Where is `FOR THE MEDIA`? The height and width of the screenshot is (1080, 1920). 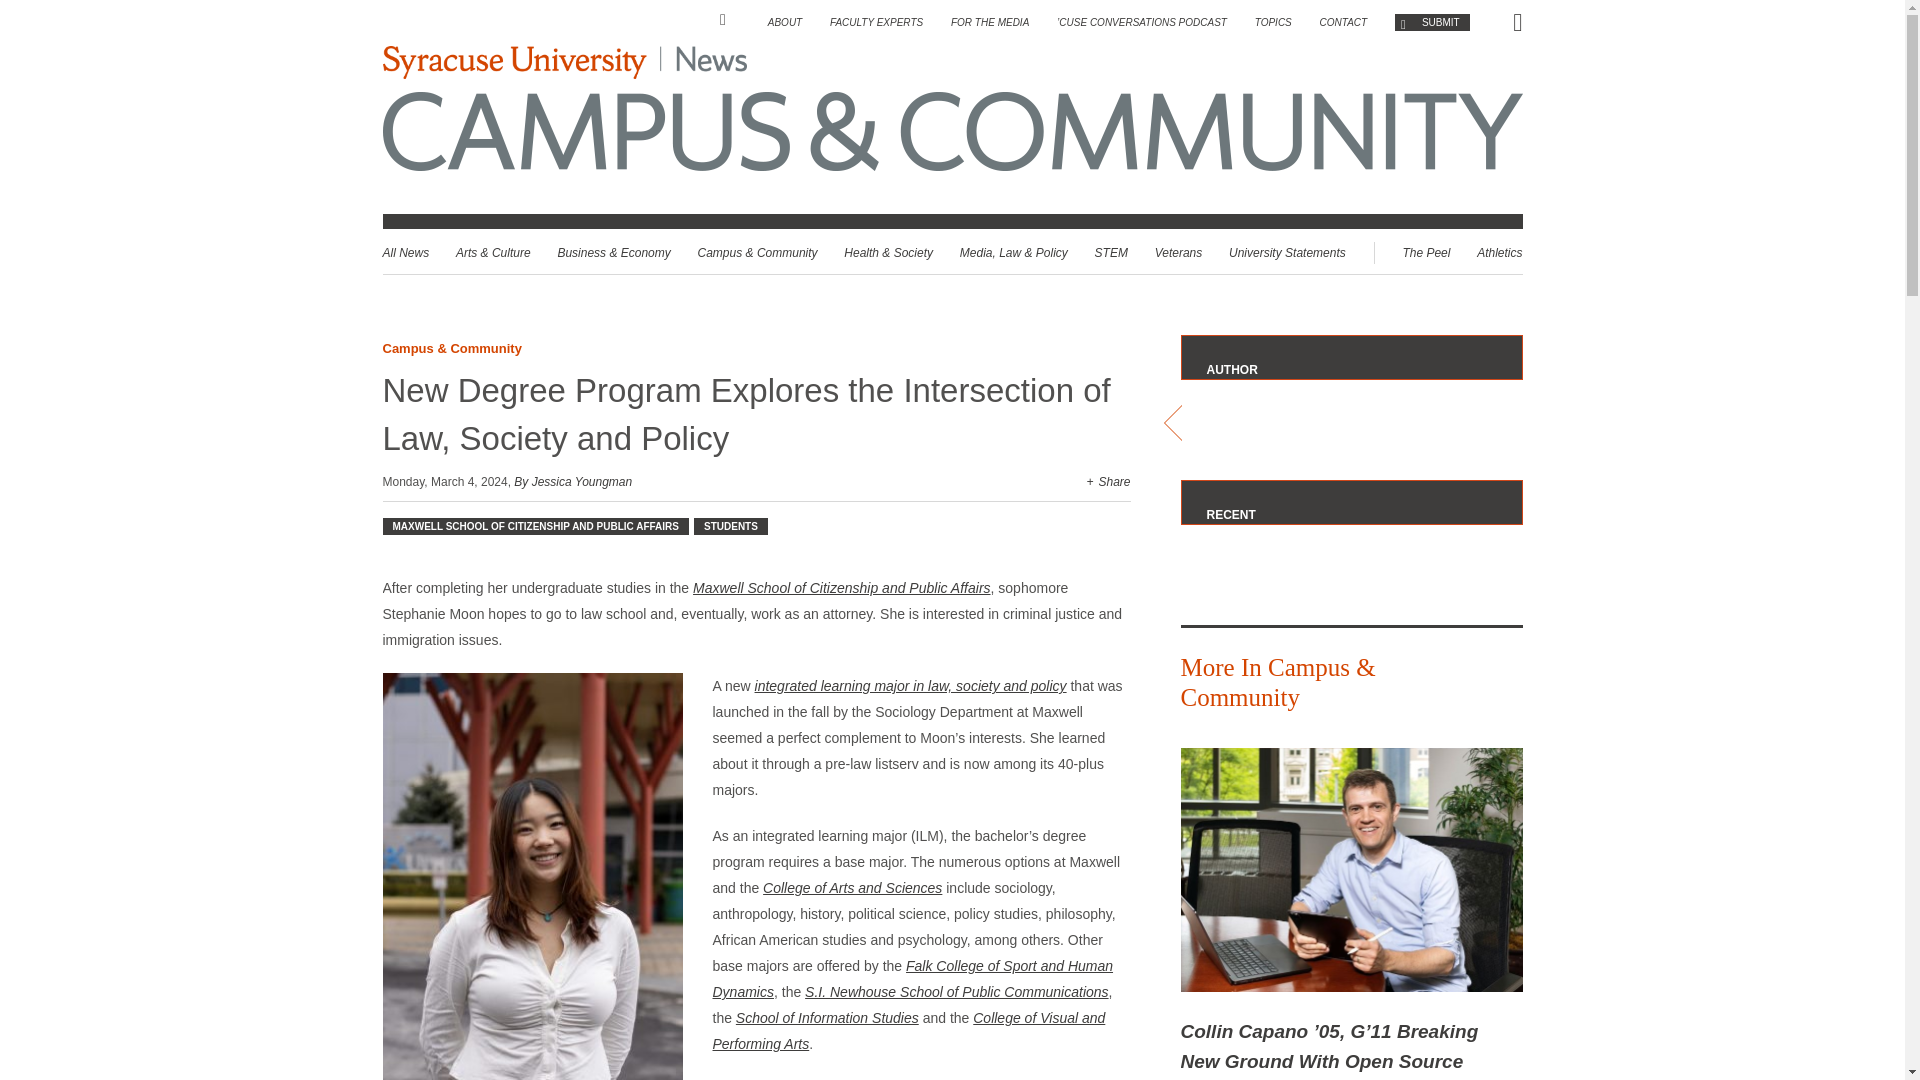 FOR THE MEDIA is located at coordinates (990, 22).